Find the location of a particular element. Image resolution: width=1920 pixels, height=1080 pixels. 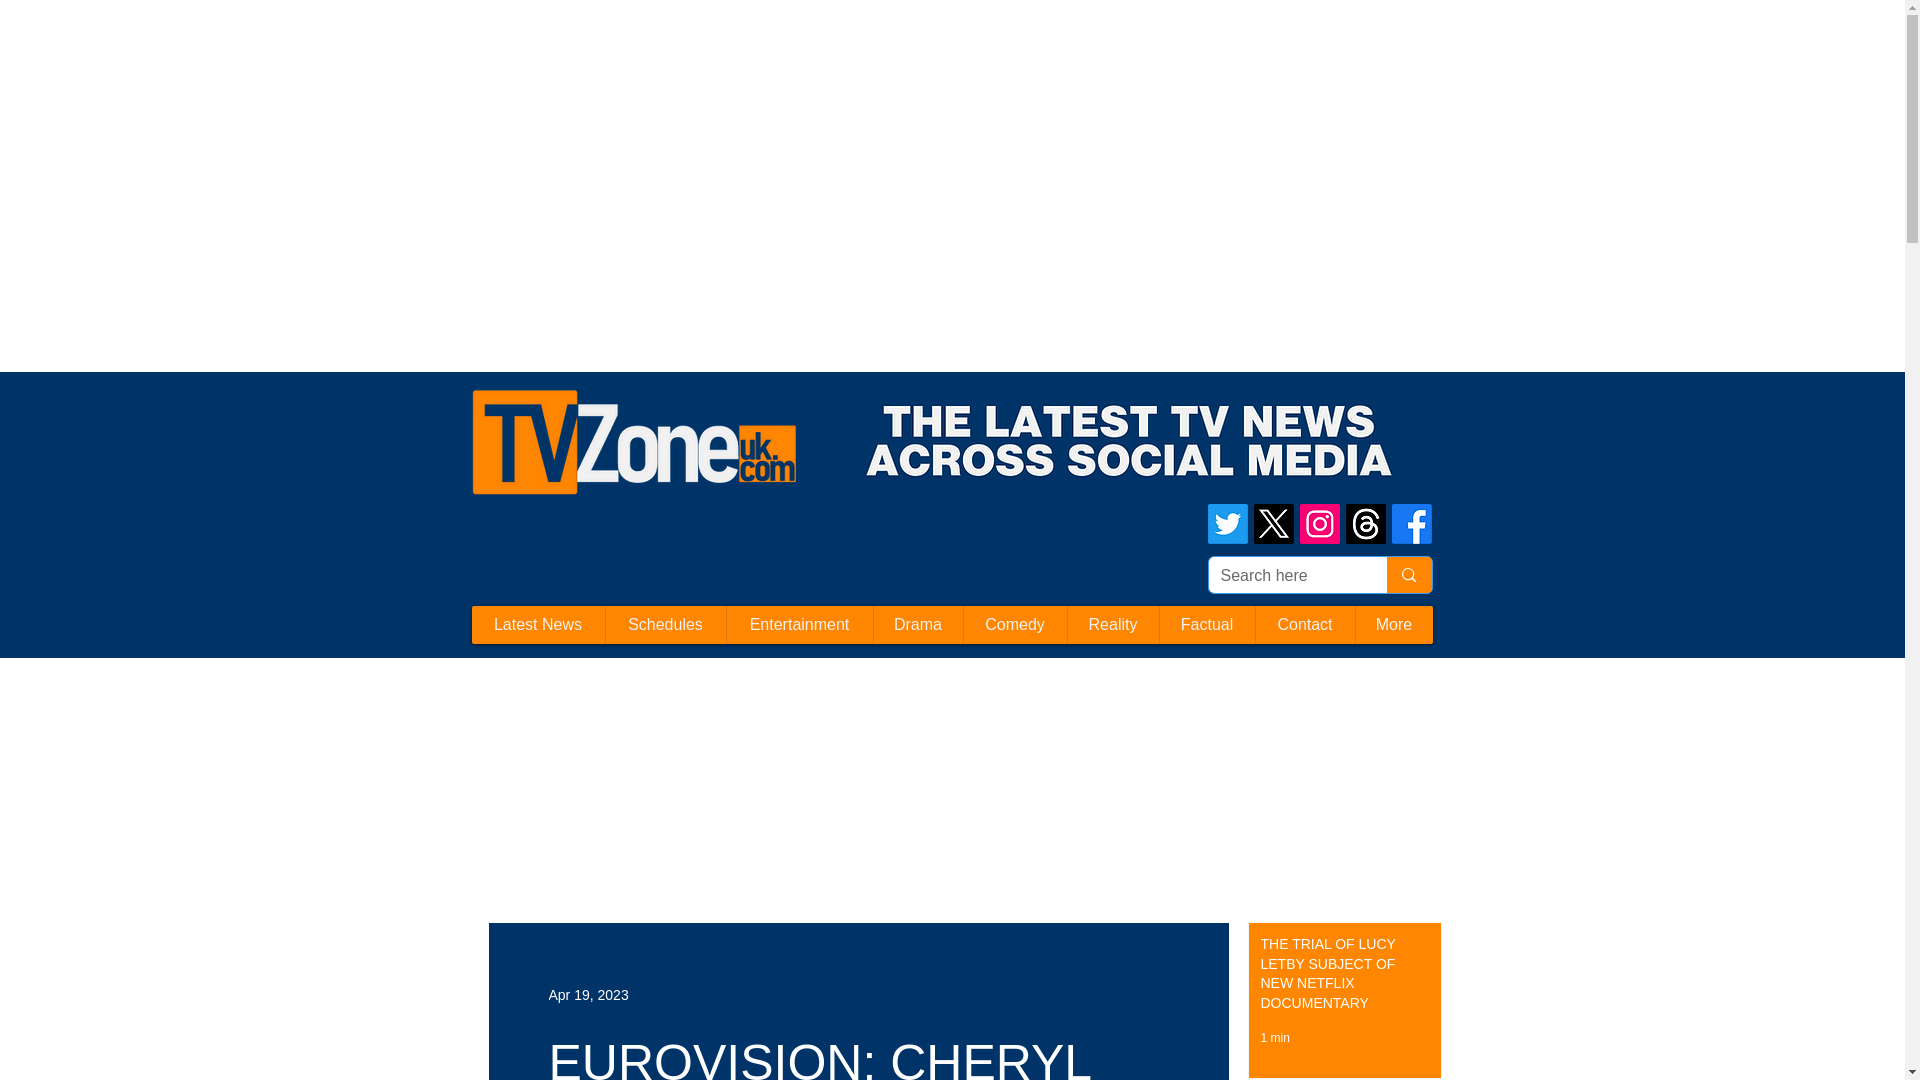

Apr 19, 2023 is located at coordinates (587, 994).